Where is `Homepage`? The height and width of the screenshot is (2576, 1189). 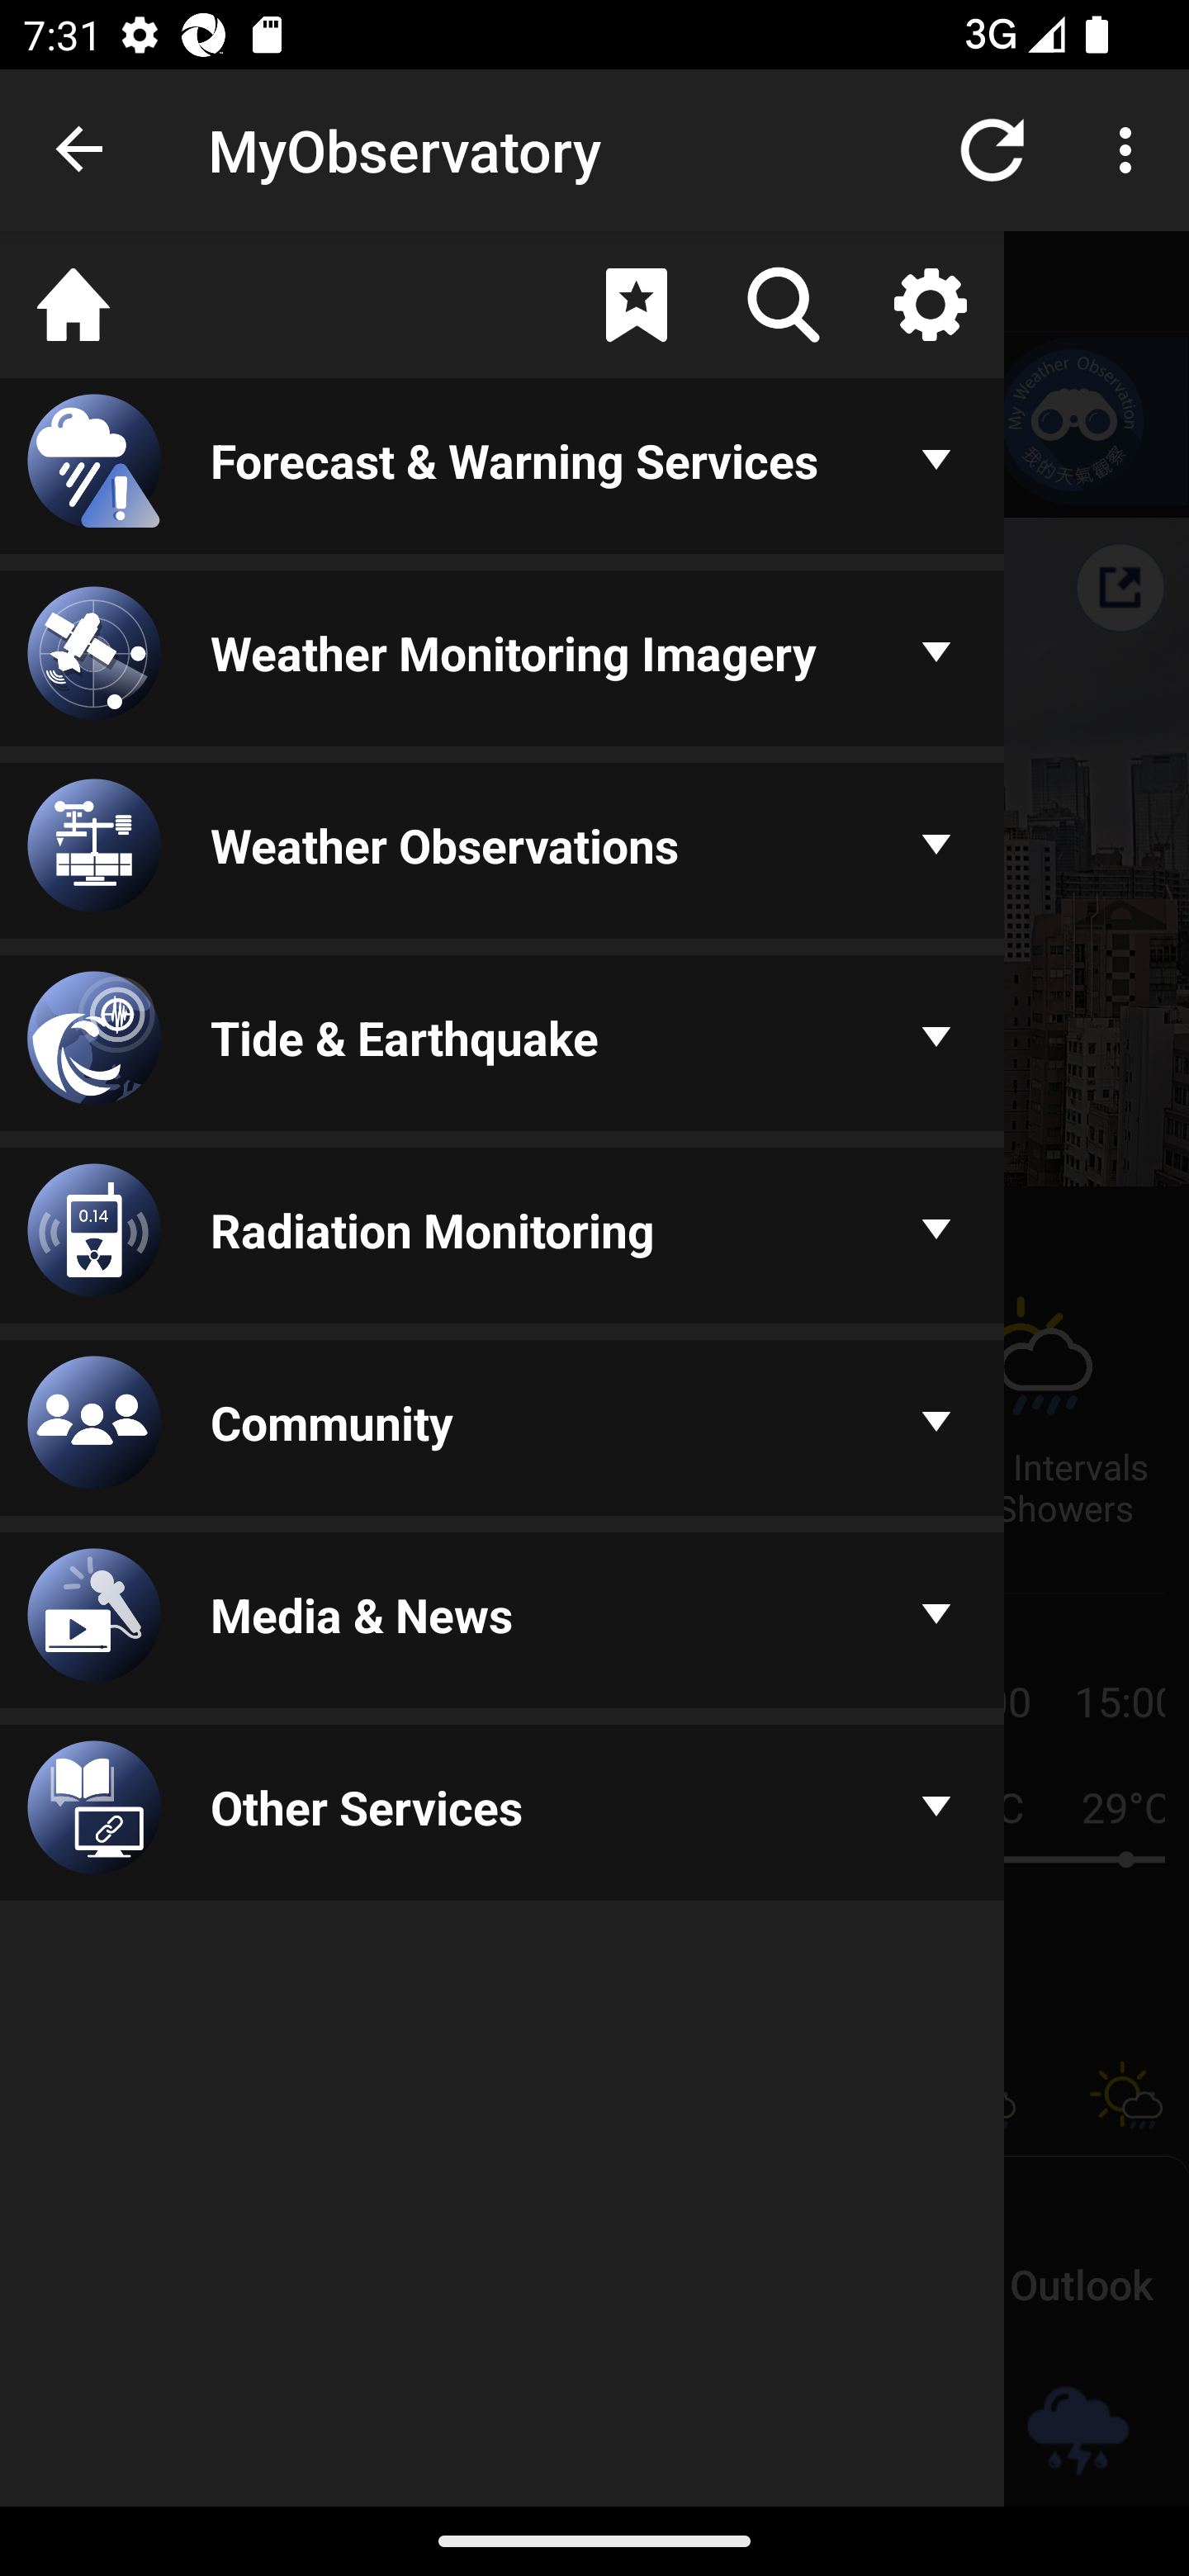
Homepage is located at coordinates (73, 305).